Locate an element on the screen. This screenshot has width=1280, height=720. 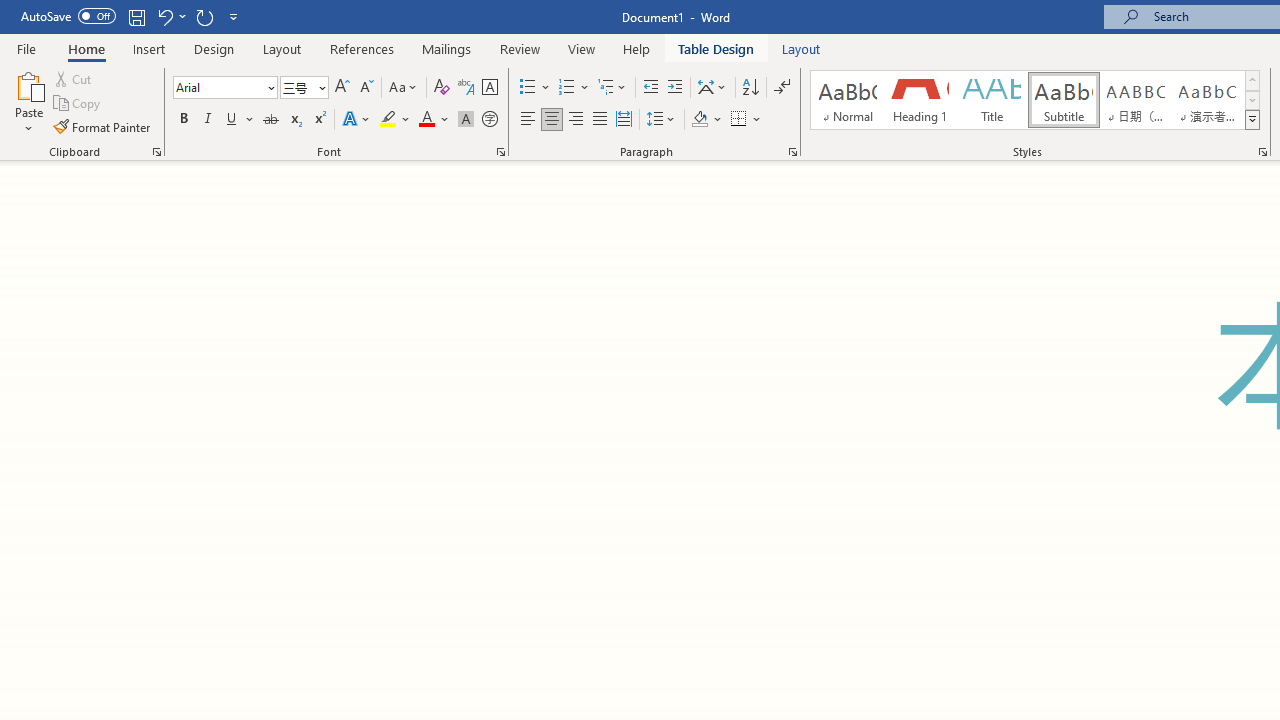
Text Highlight Color is located at coordinates (395, 120).